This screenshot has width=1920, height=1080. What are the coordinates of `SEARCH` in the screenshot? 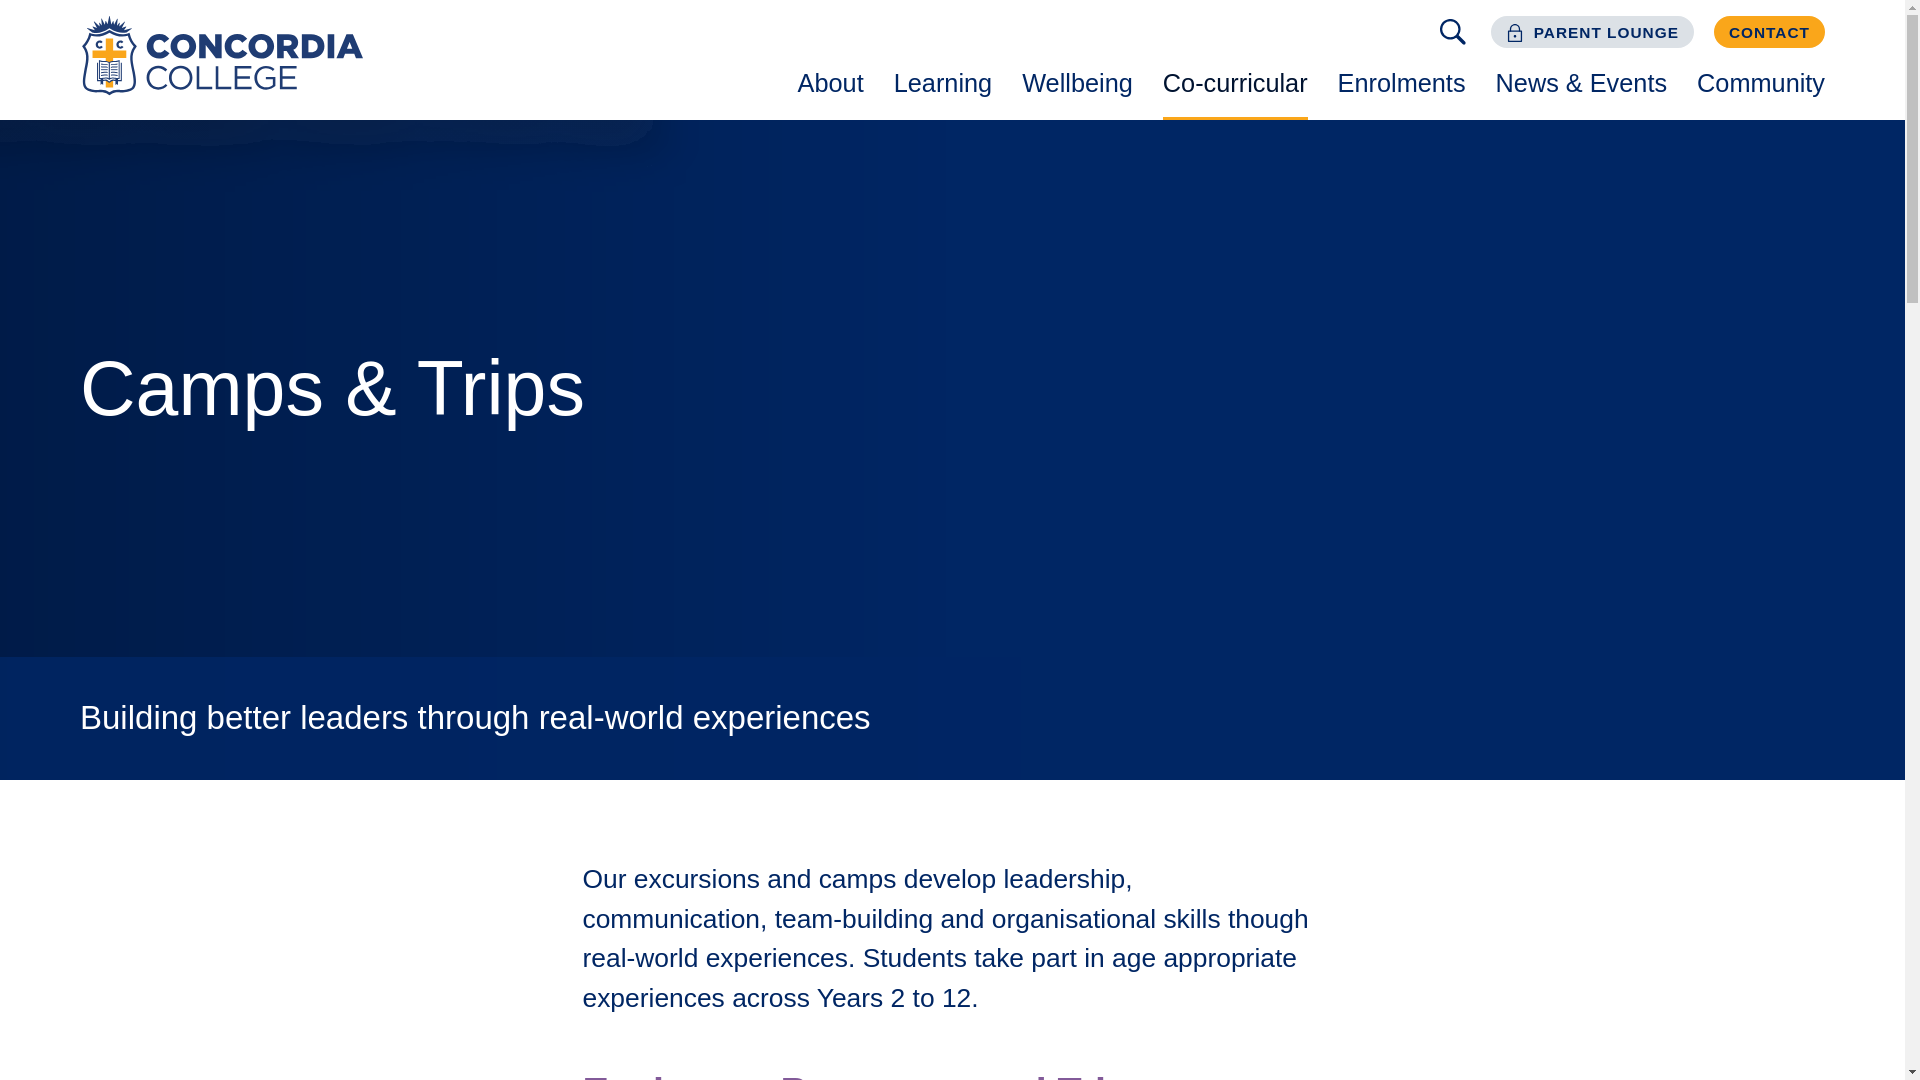 It's located at (1452, 32).